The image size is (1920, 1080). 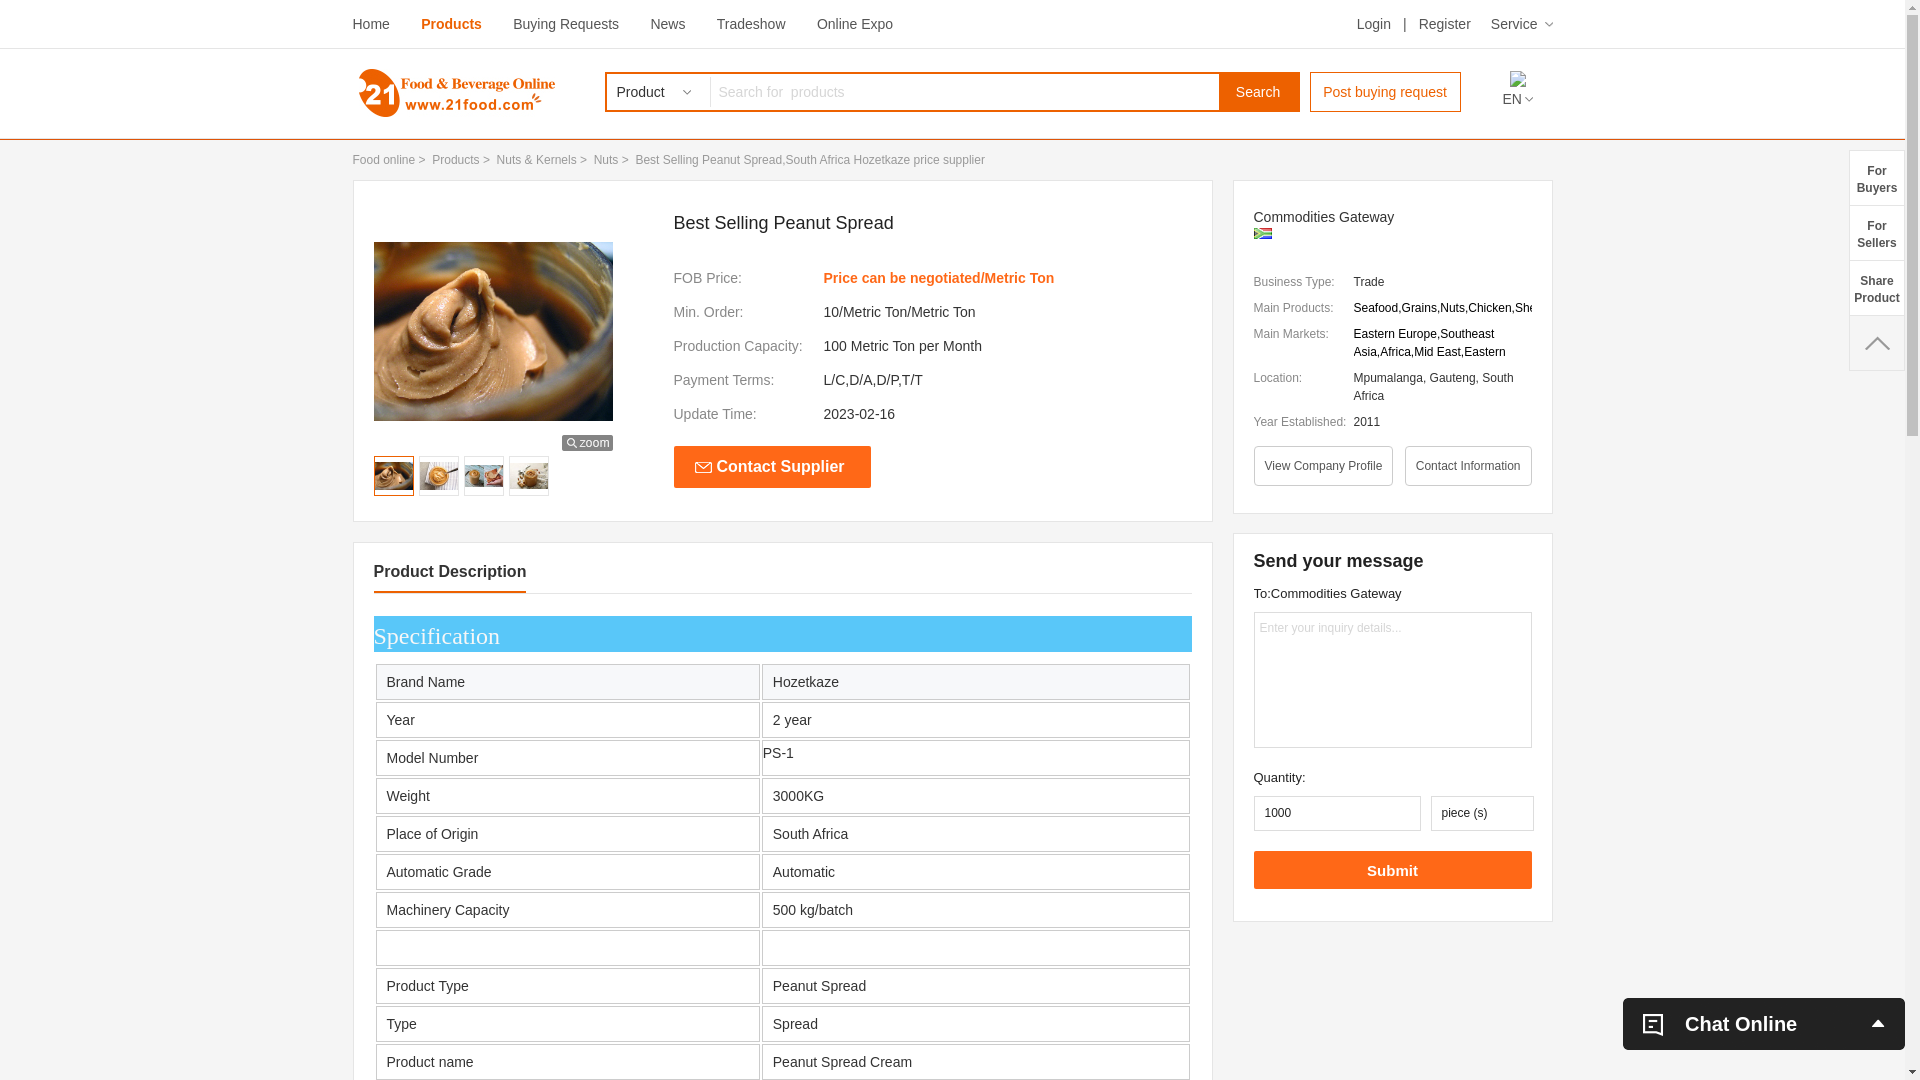 I want to click on Service, so click(x=1522, y=24).